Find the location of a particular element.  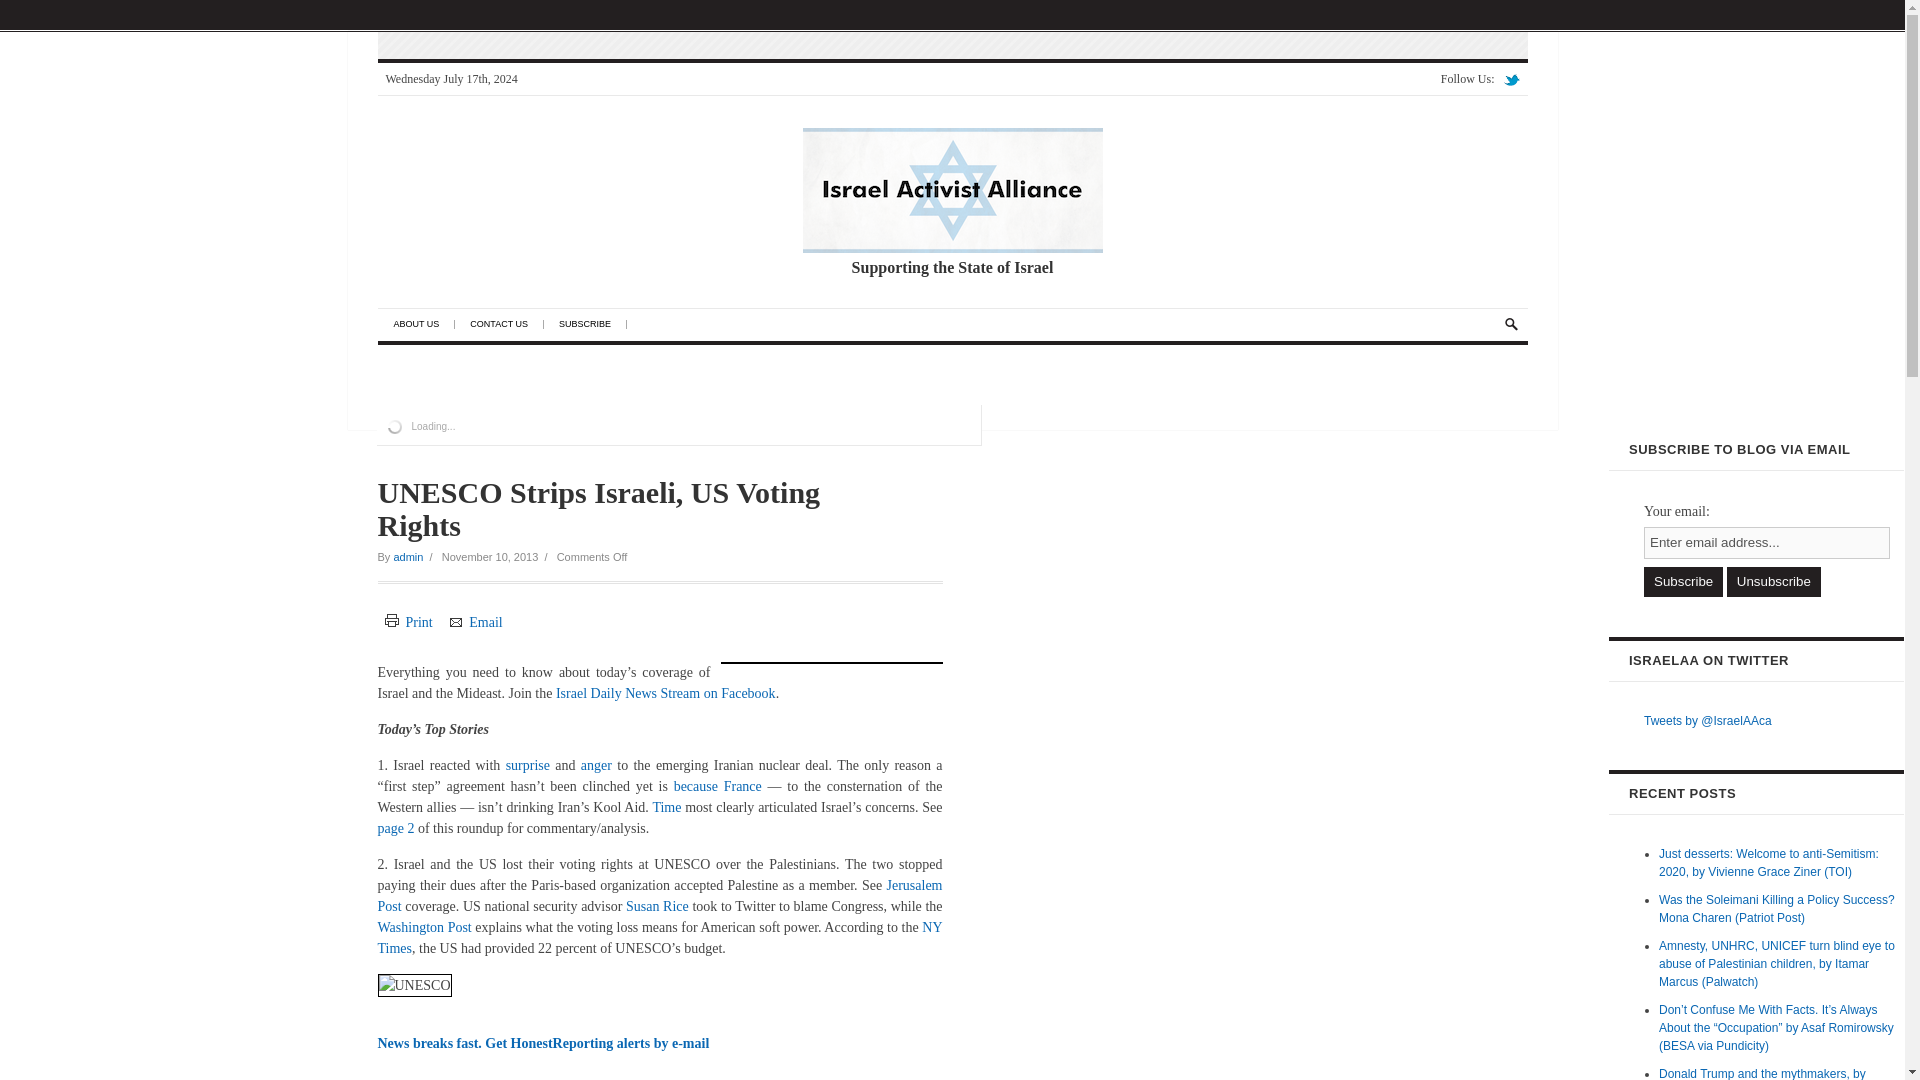

ABOUT US is located at coordinates (424, 324).